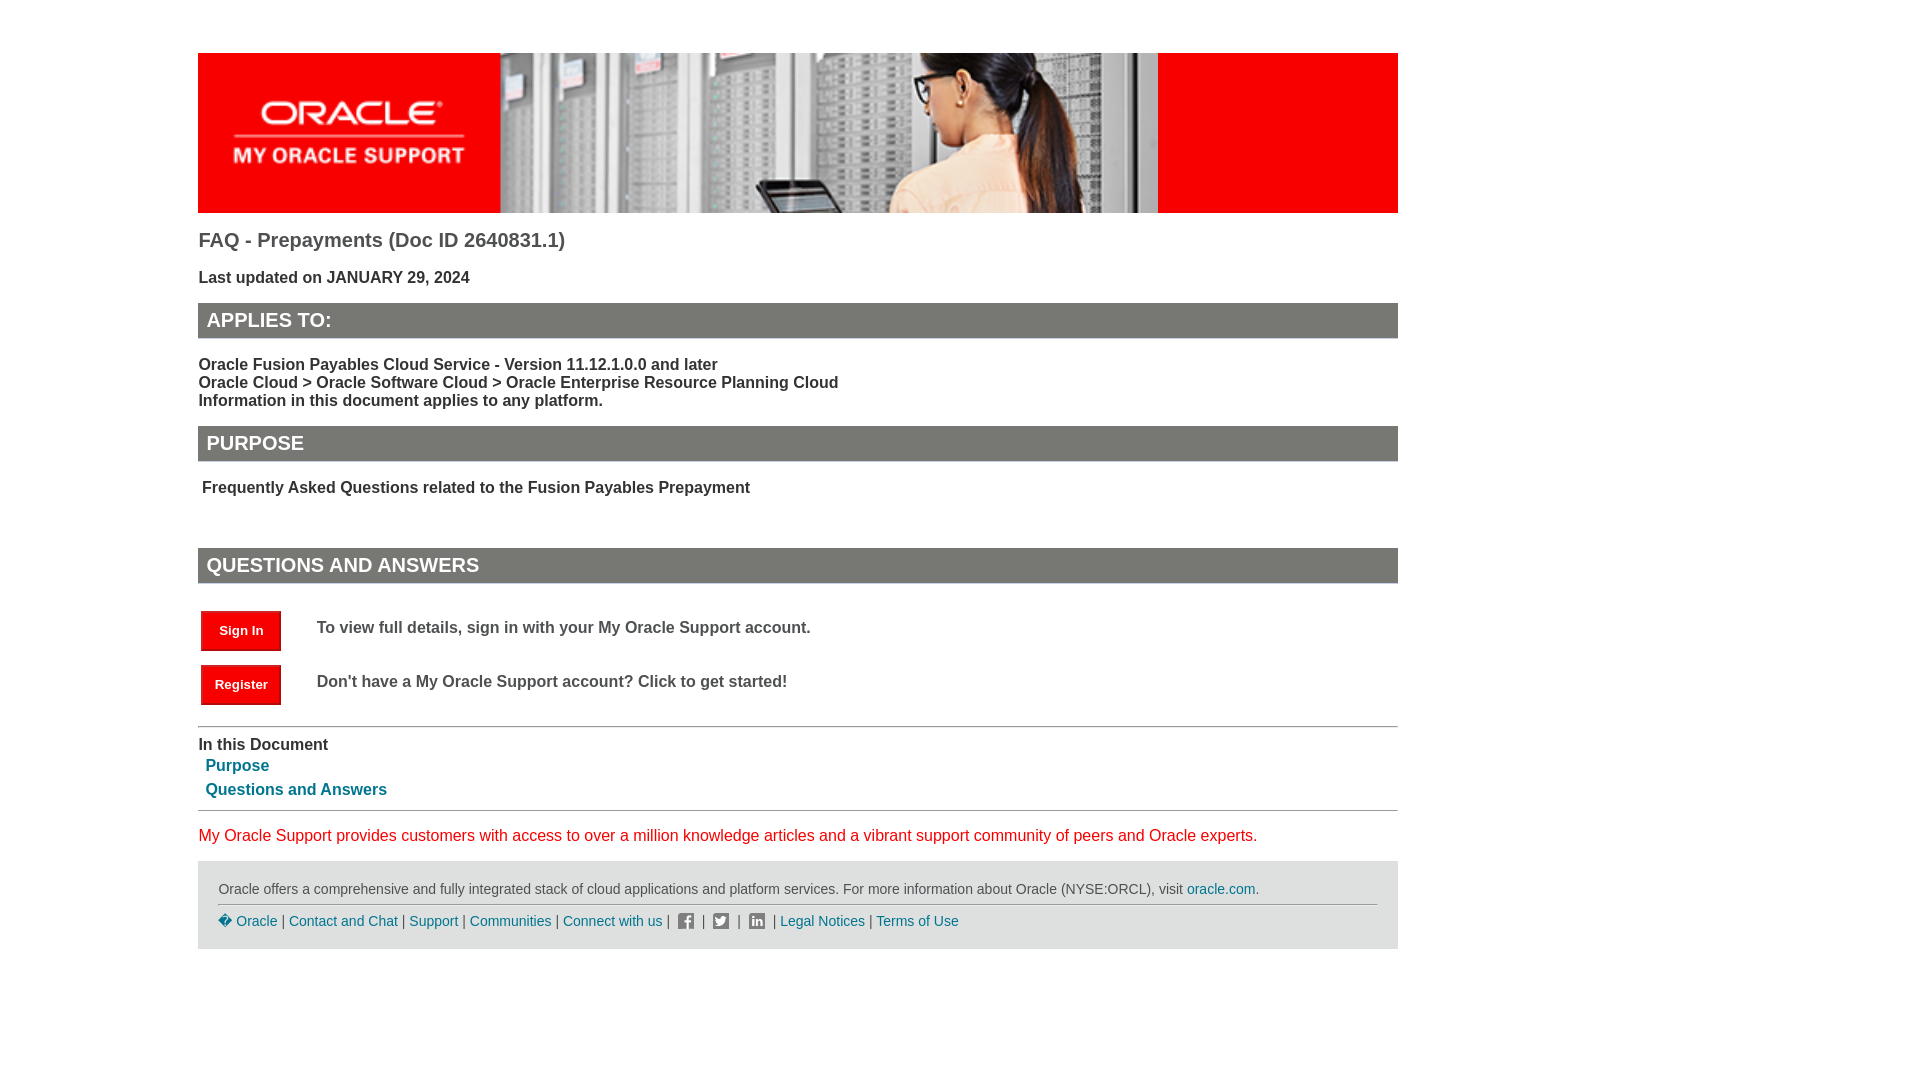 This screenshot has height=1080, width=1920. I want to click on Connect with us, so click(614, 920).